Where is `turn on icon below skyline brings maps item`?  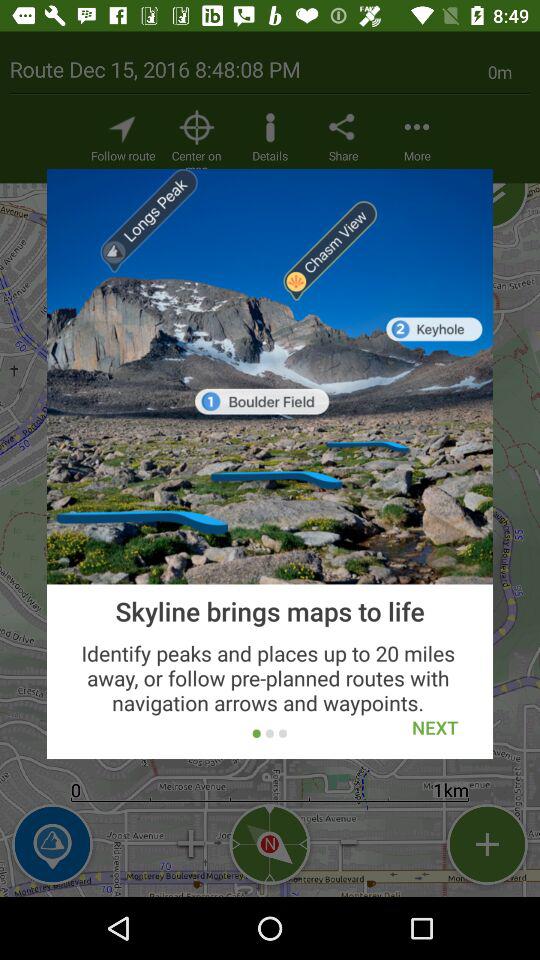
turn on icon below skyline brings maps item is located at coordinates (435, 728).